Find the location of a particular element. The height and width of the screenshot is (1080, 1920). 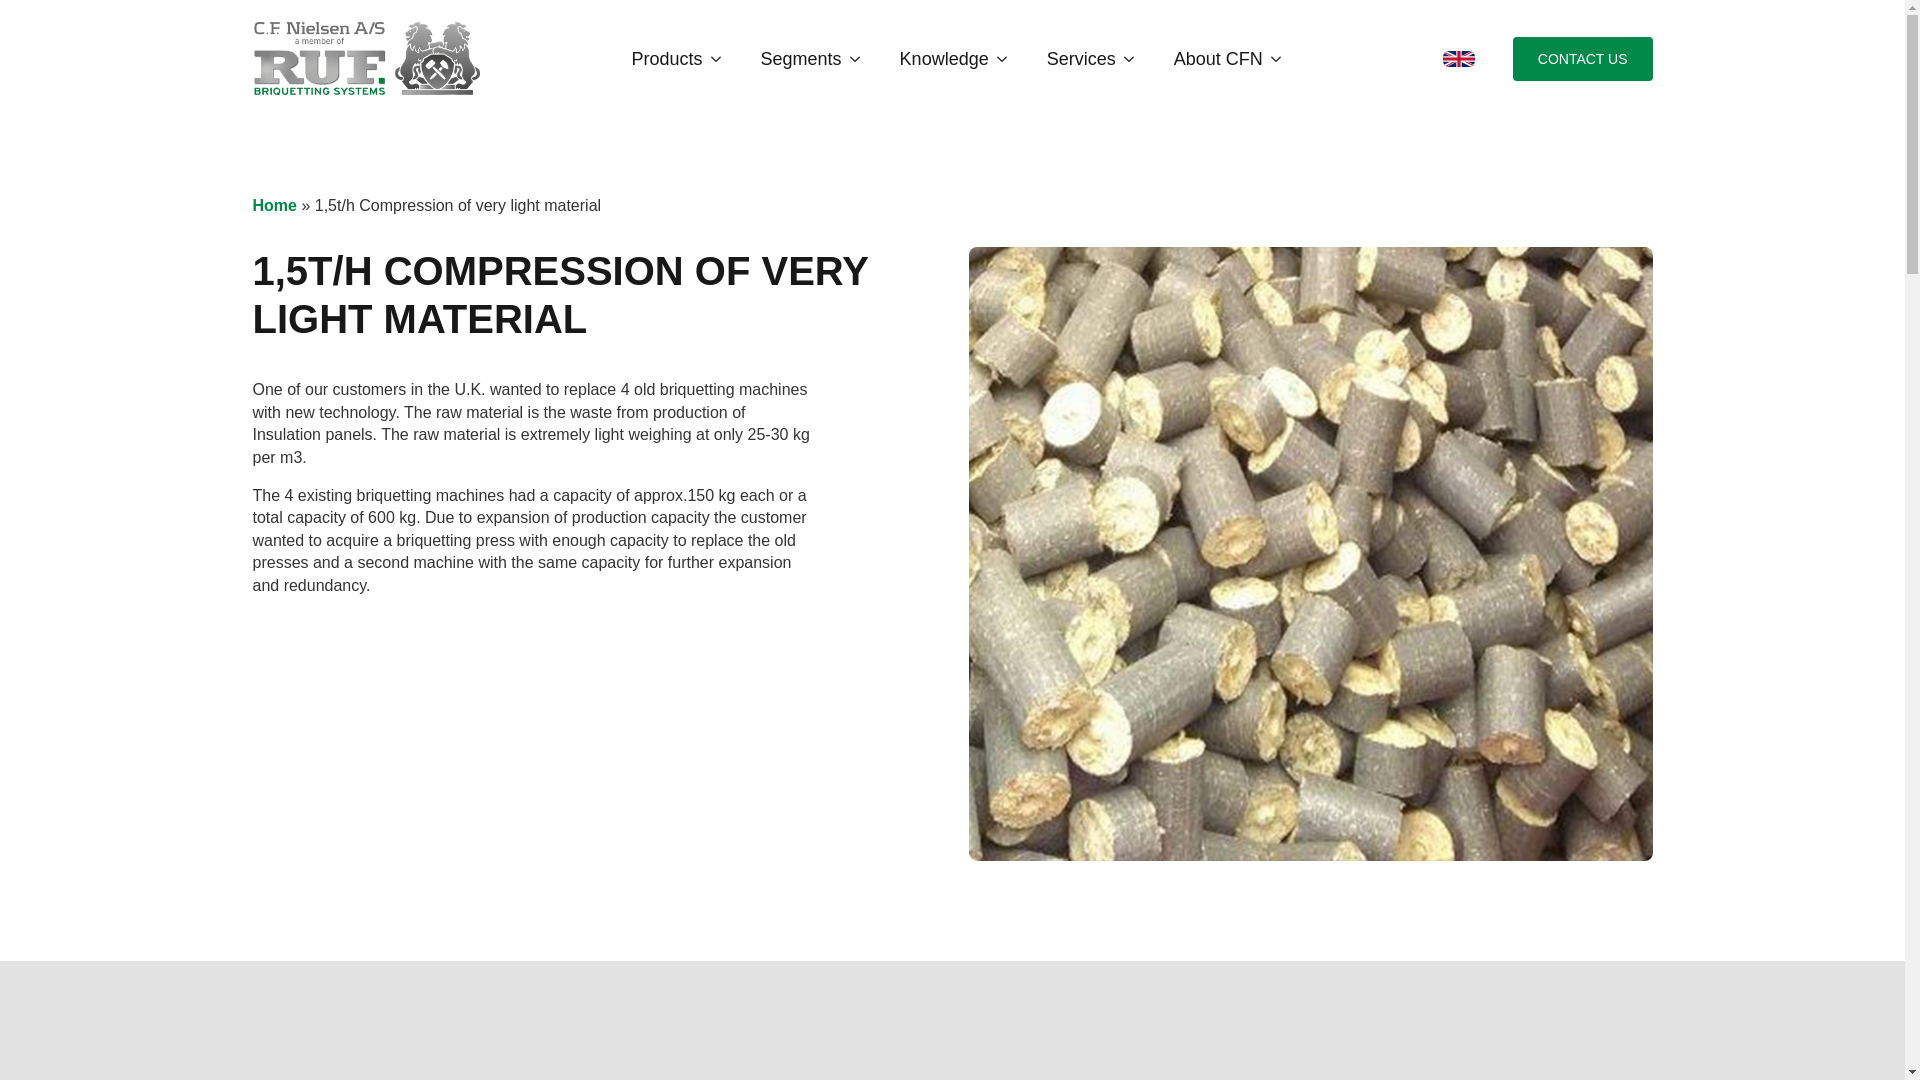

Knowledge is located at coordinates (934, 58).